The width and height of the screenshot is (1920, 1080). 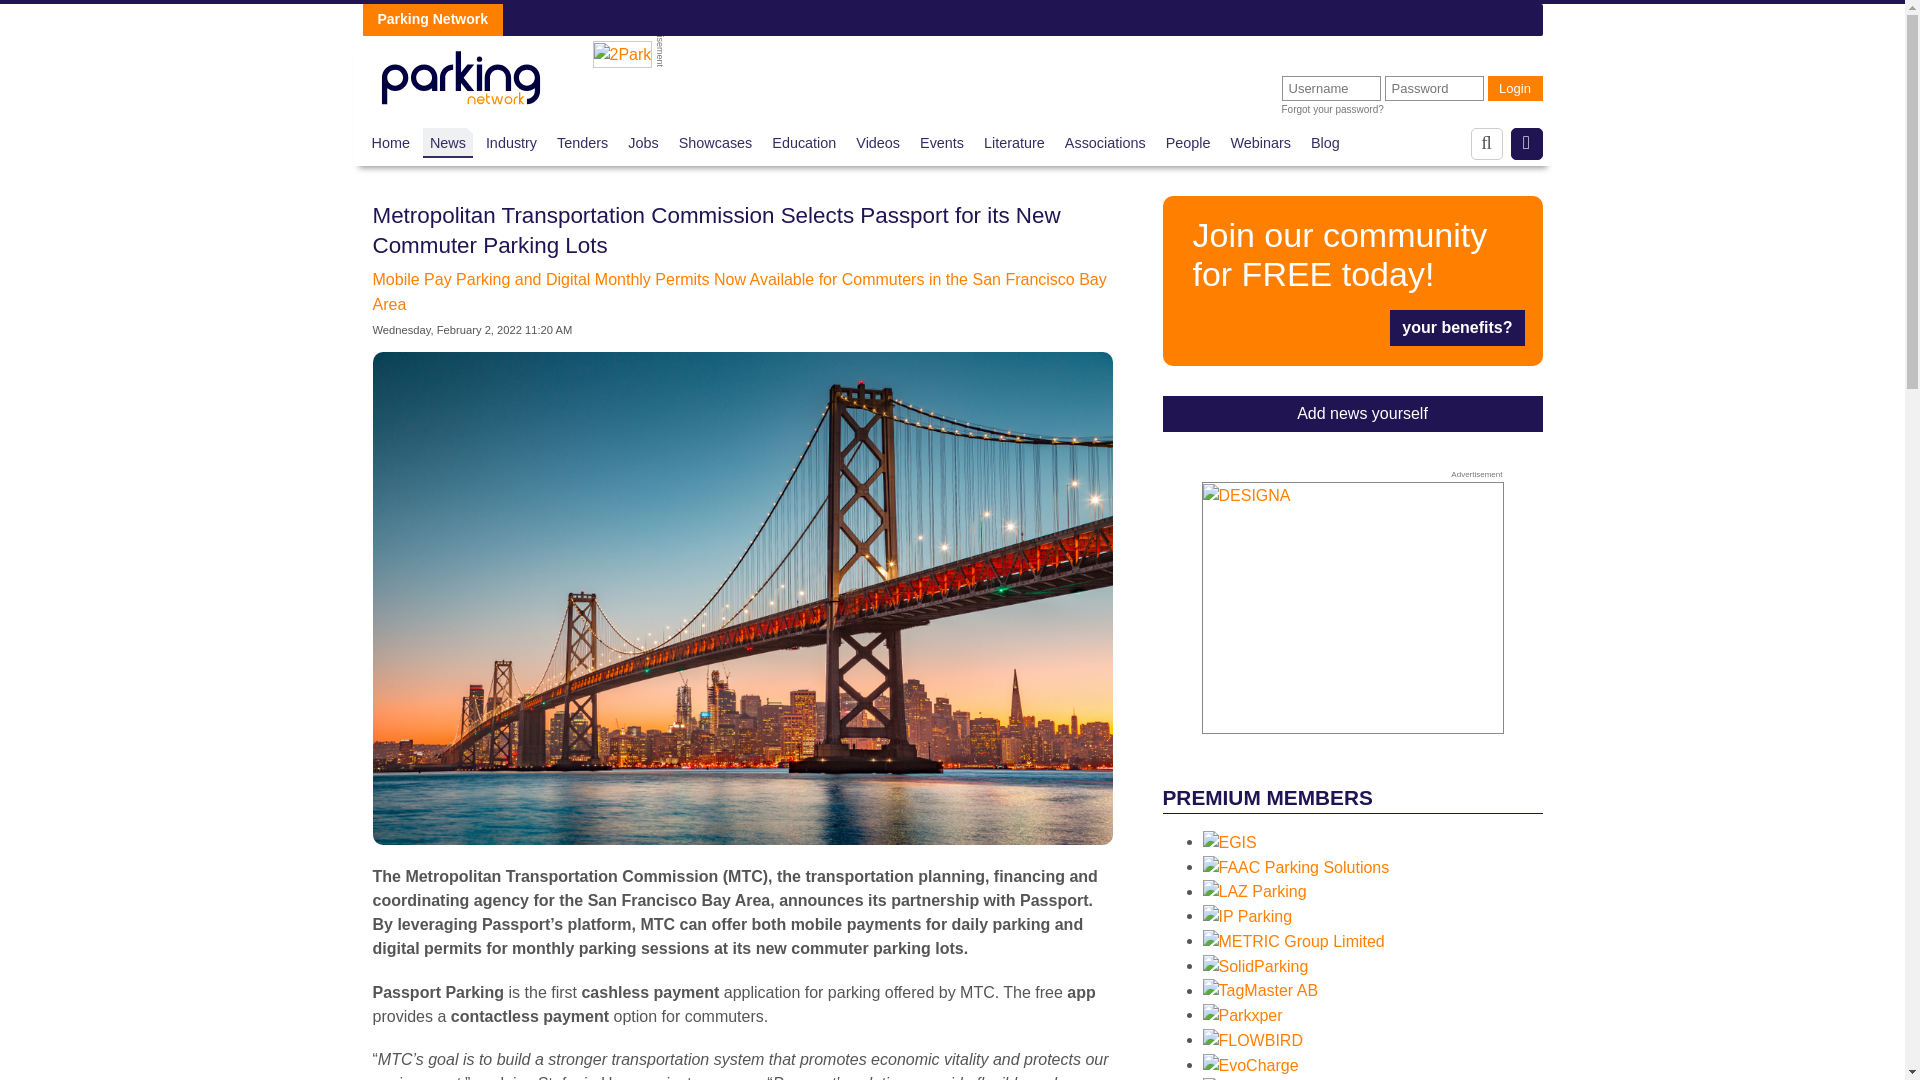 I want to click on Webinars, so click(x=1260, y=142).